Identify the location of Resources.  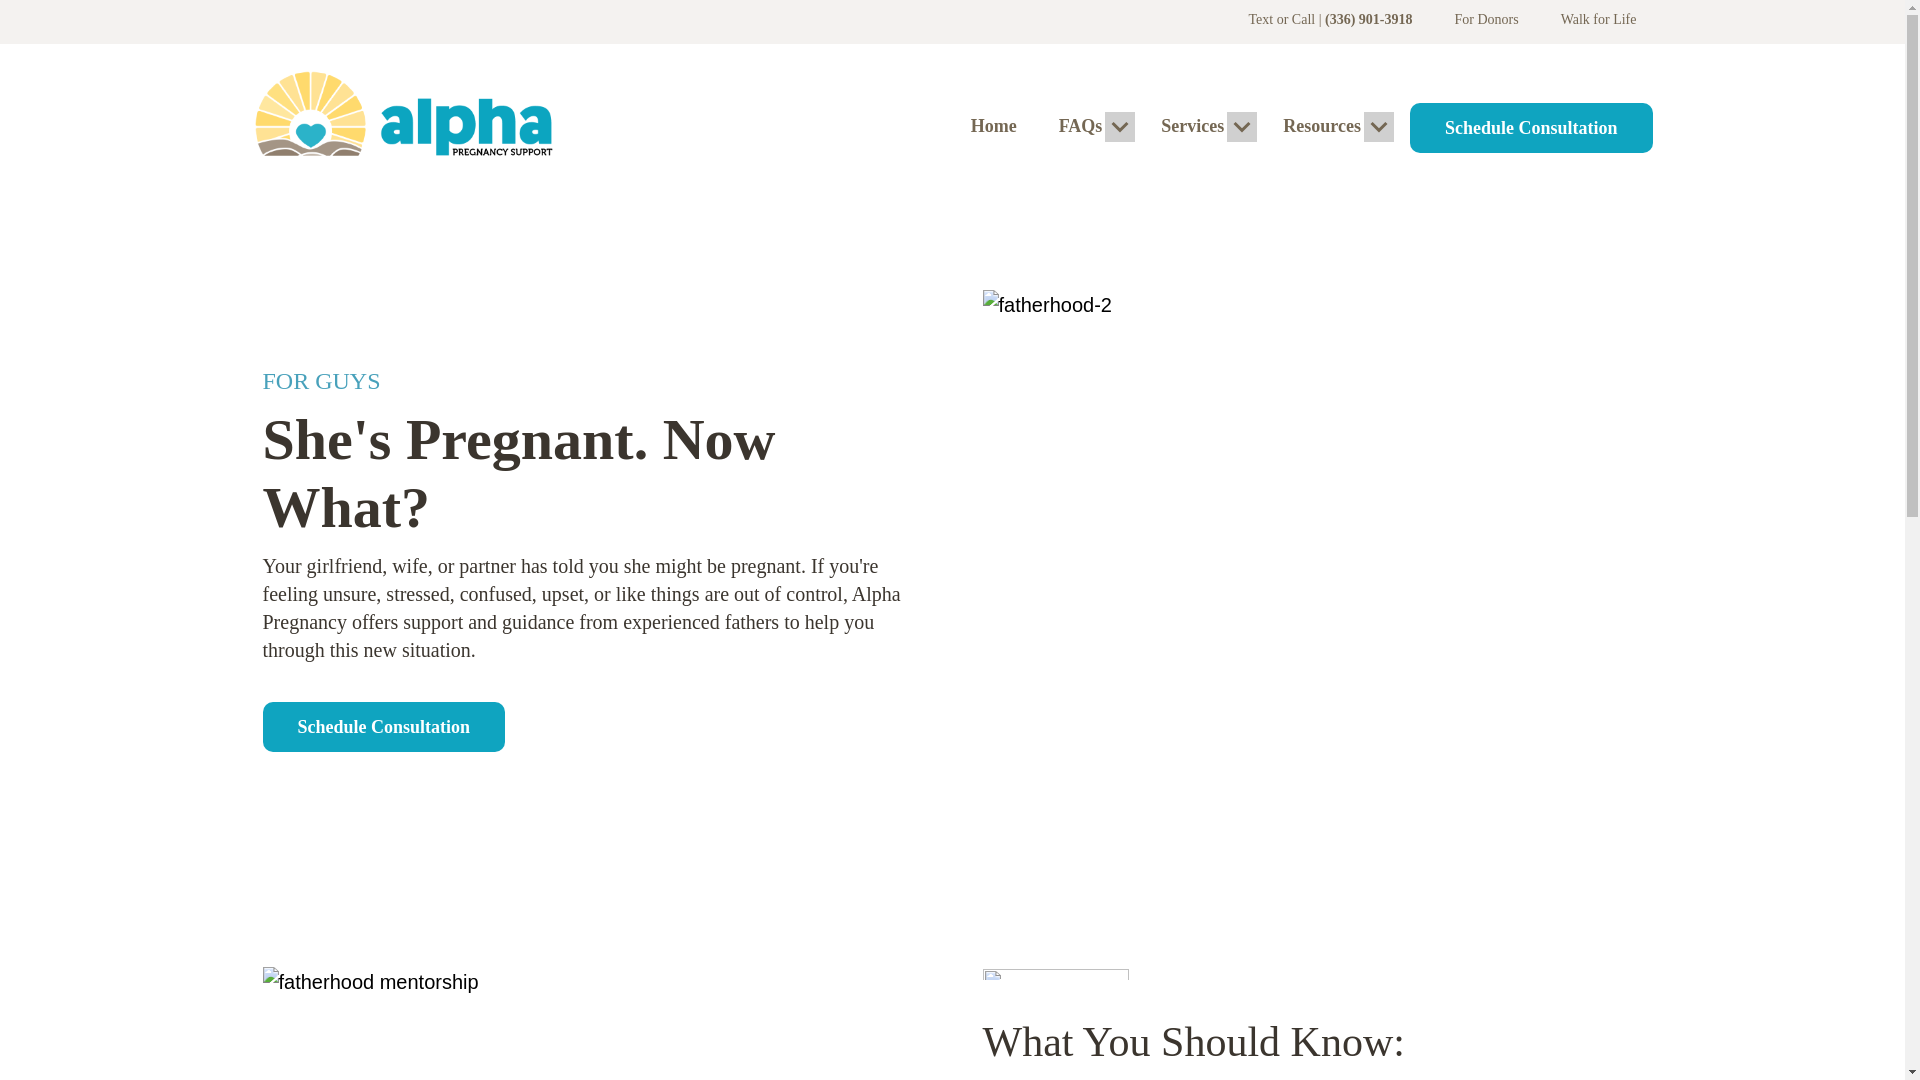
(1322, 126).